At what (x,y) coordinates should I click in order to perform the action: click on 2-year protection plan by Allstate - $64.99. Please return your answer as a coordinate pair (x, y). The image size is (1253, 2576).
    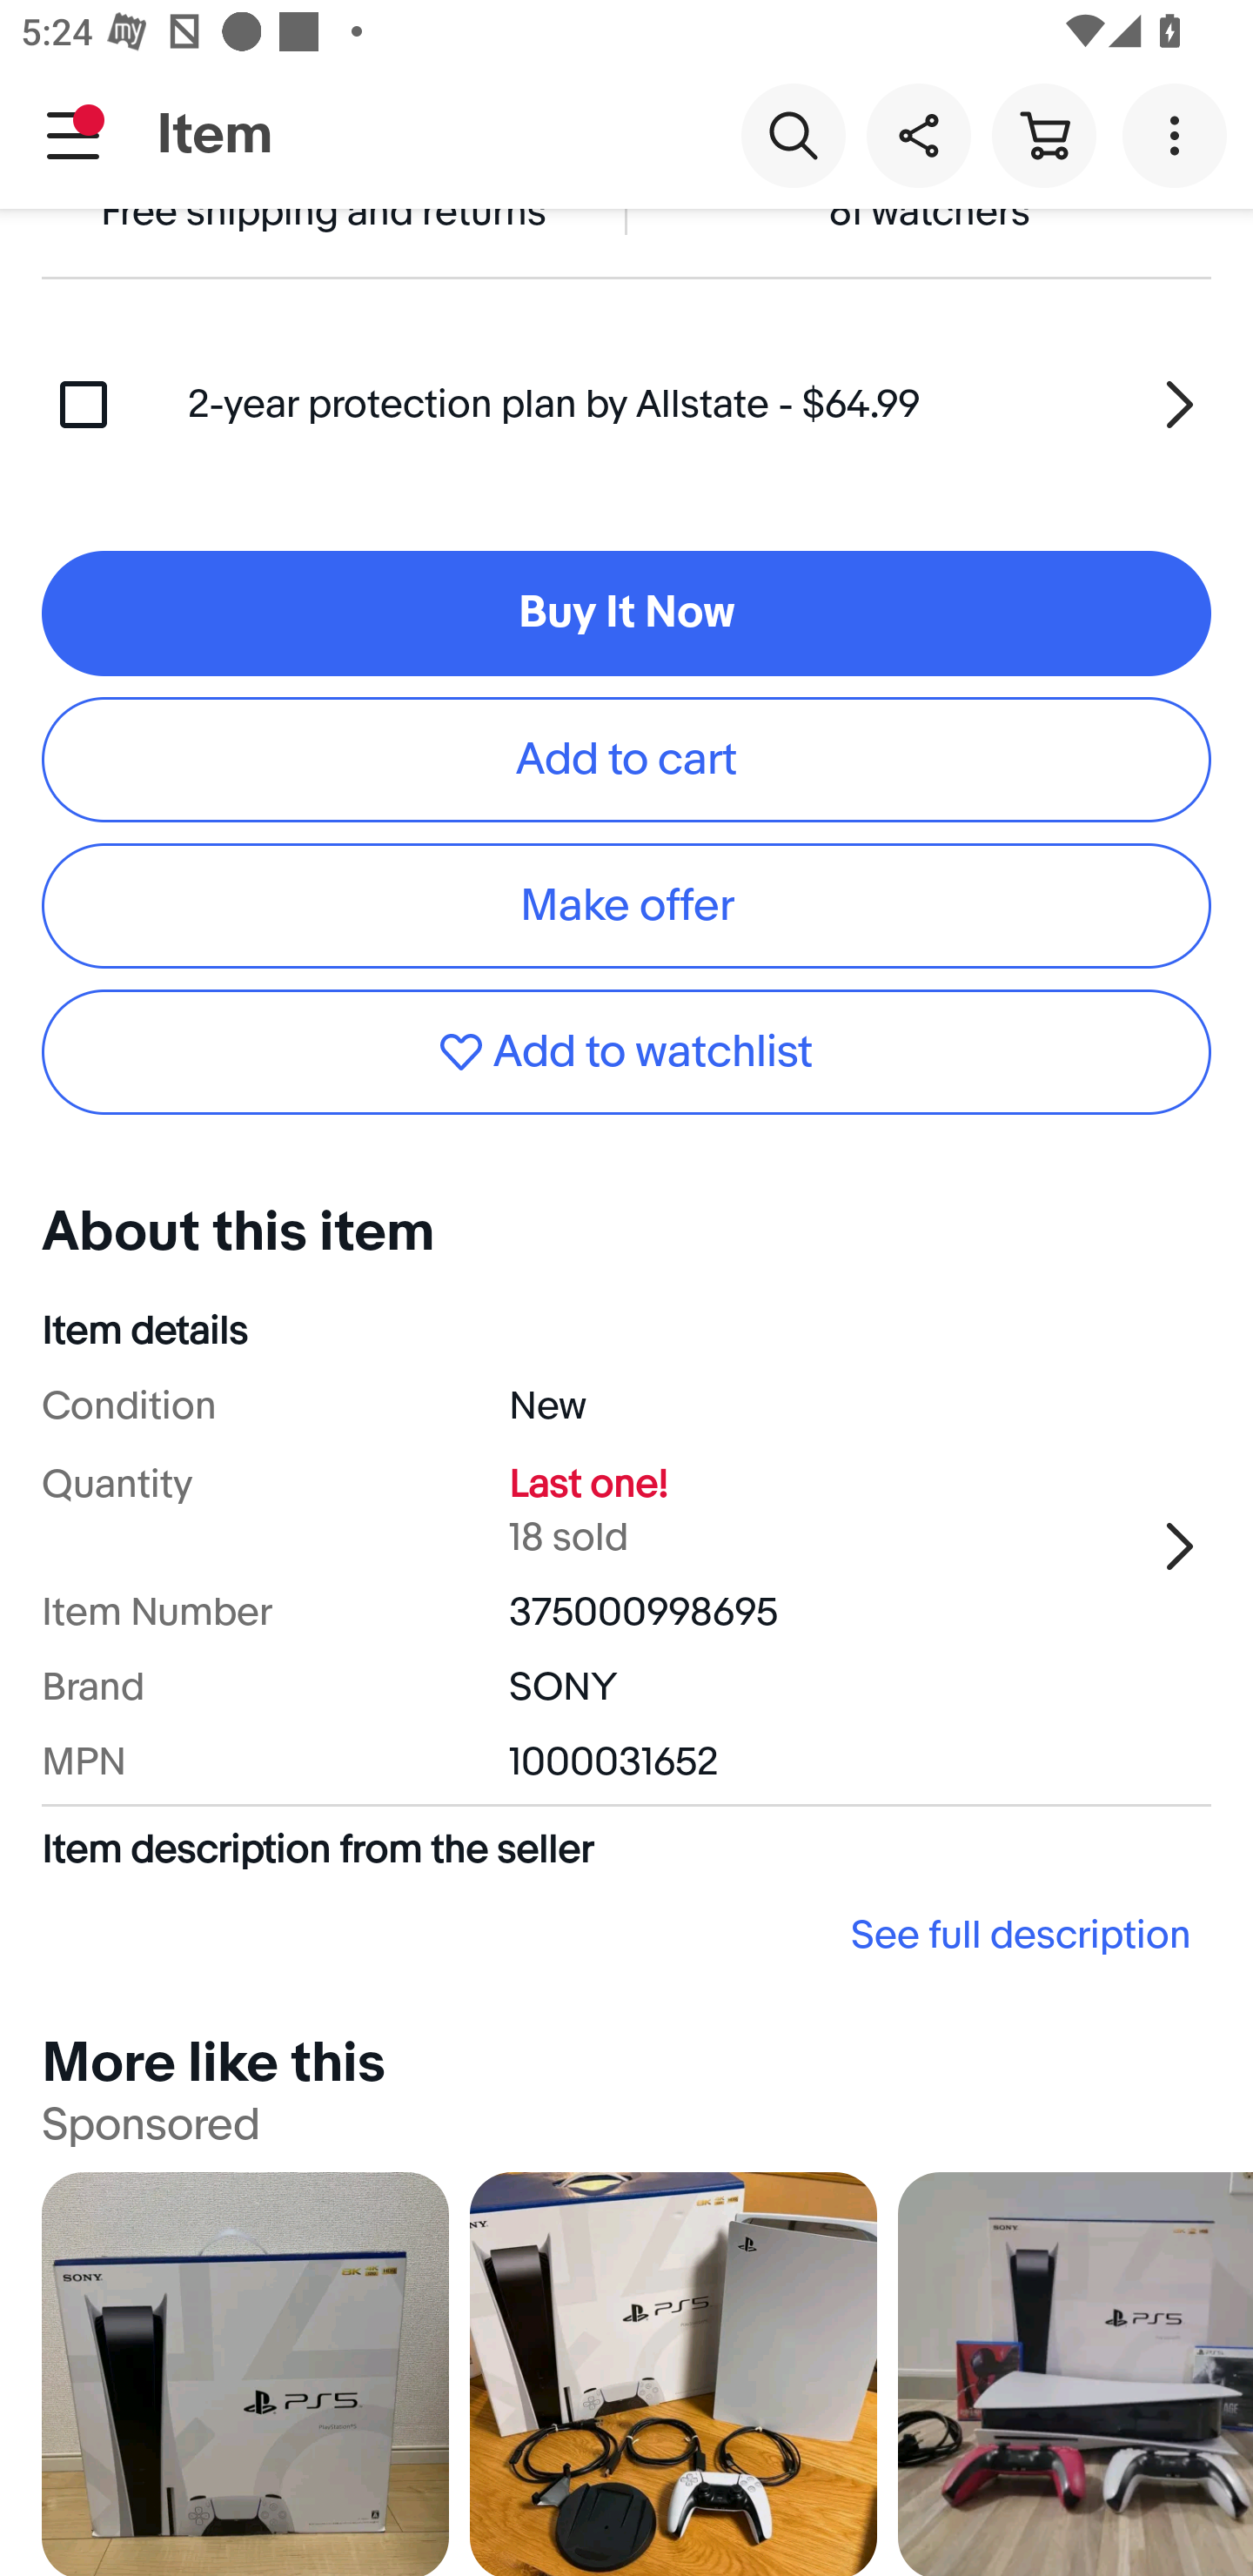
    Looking at the image, I should click on (700, 404).